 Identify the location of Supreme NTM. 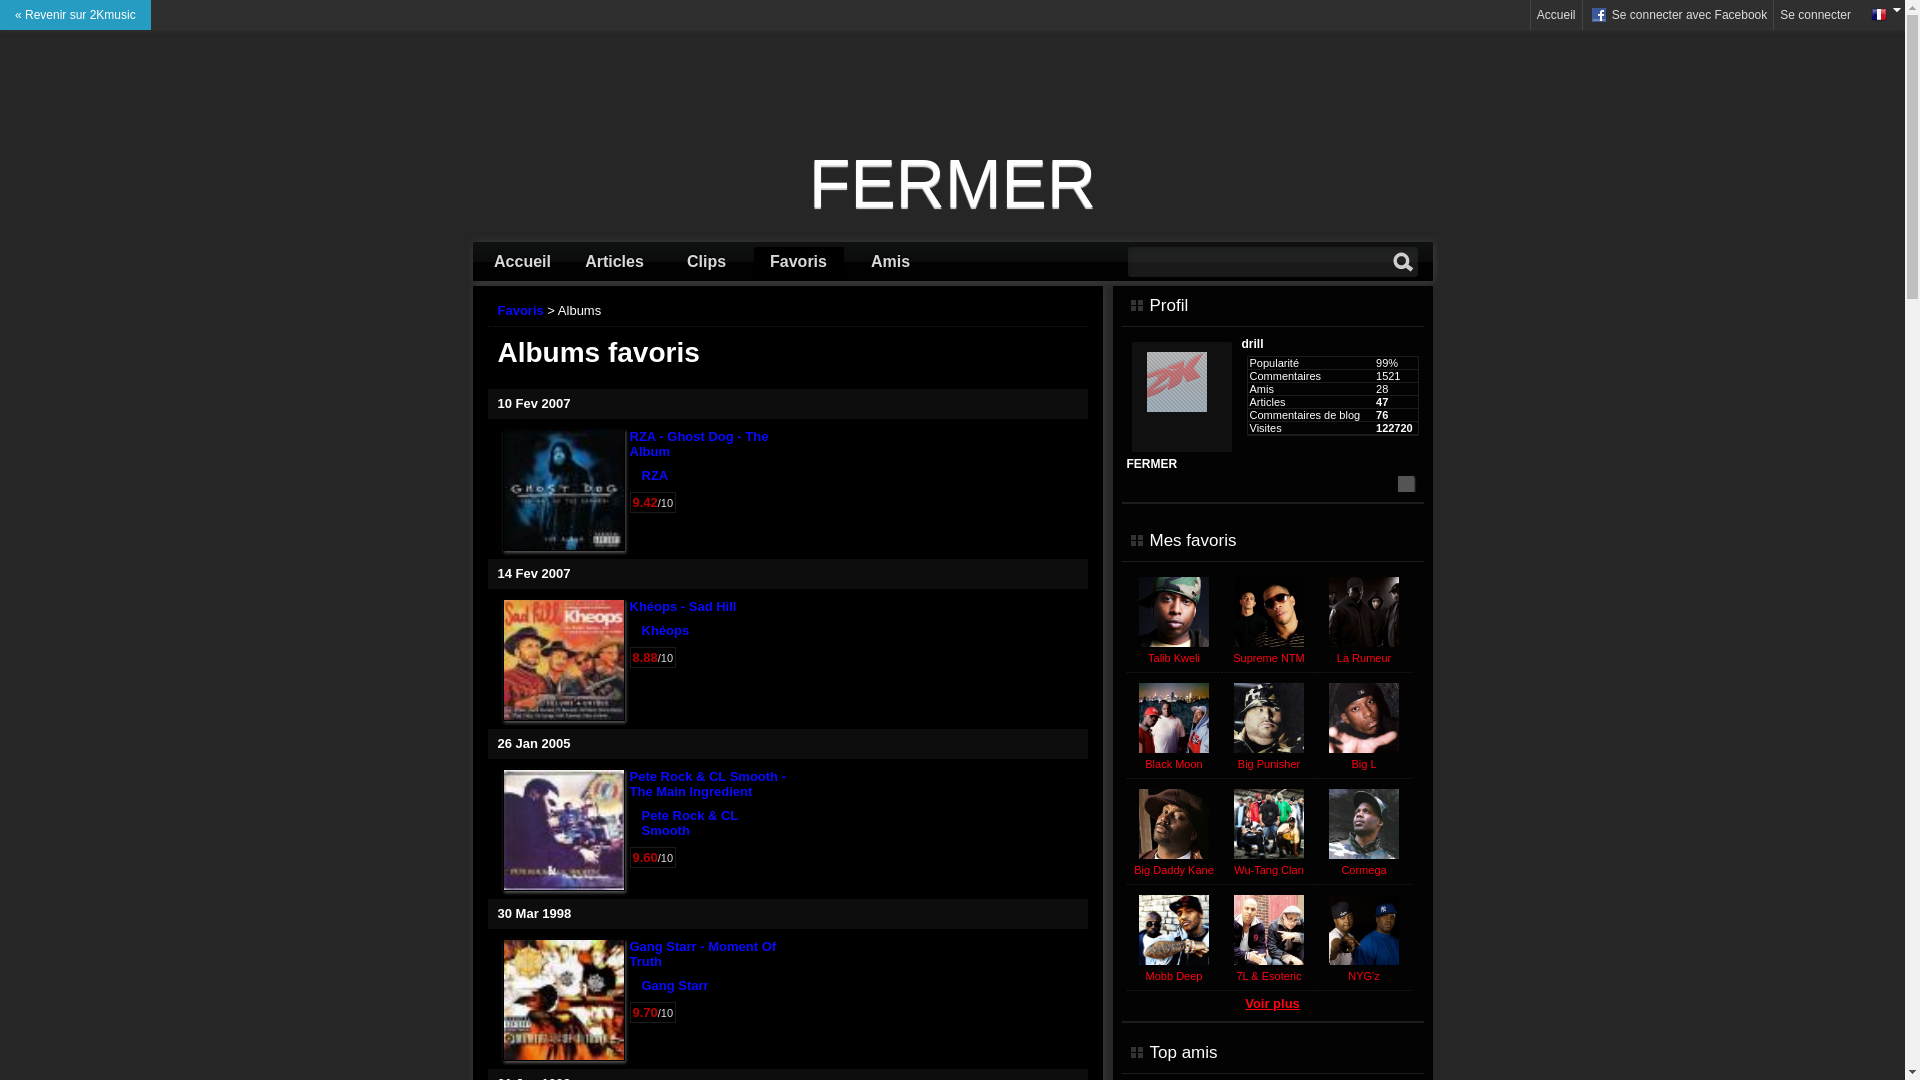
(1269, 658).